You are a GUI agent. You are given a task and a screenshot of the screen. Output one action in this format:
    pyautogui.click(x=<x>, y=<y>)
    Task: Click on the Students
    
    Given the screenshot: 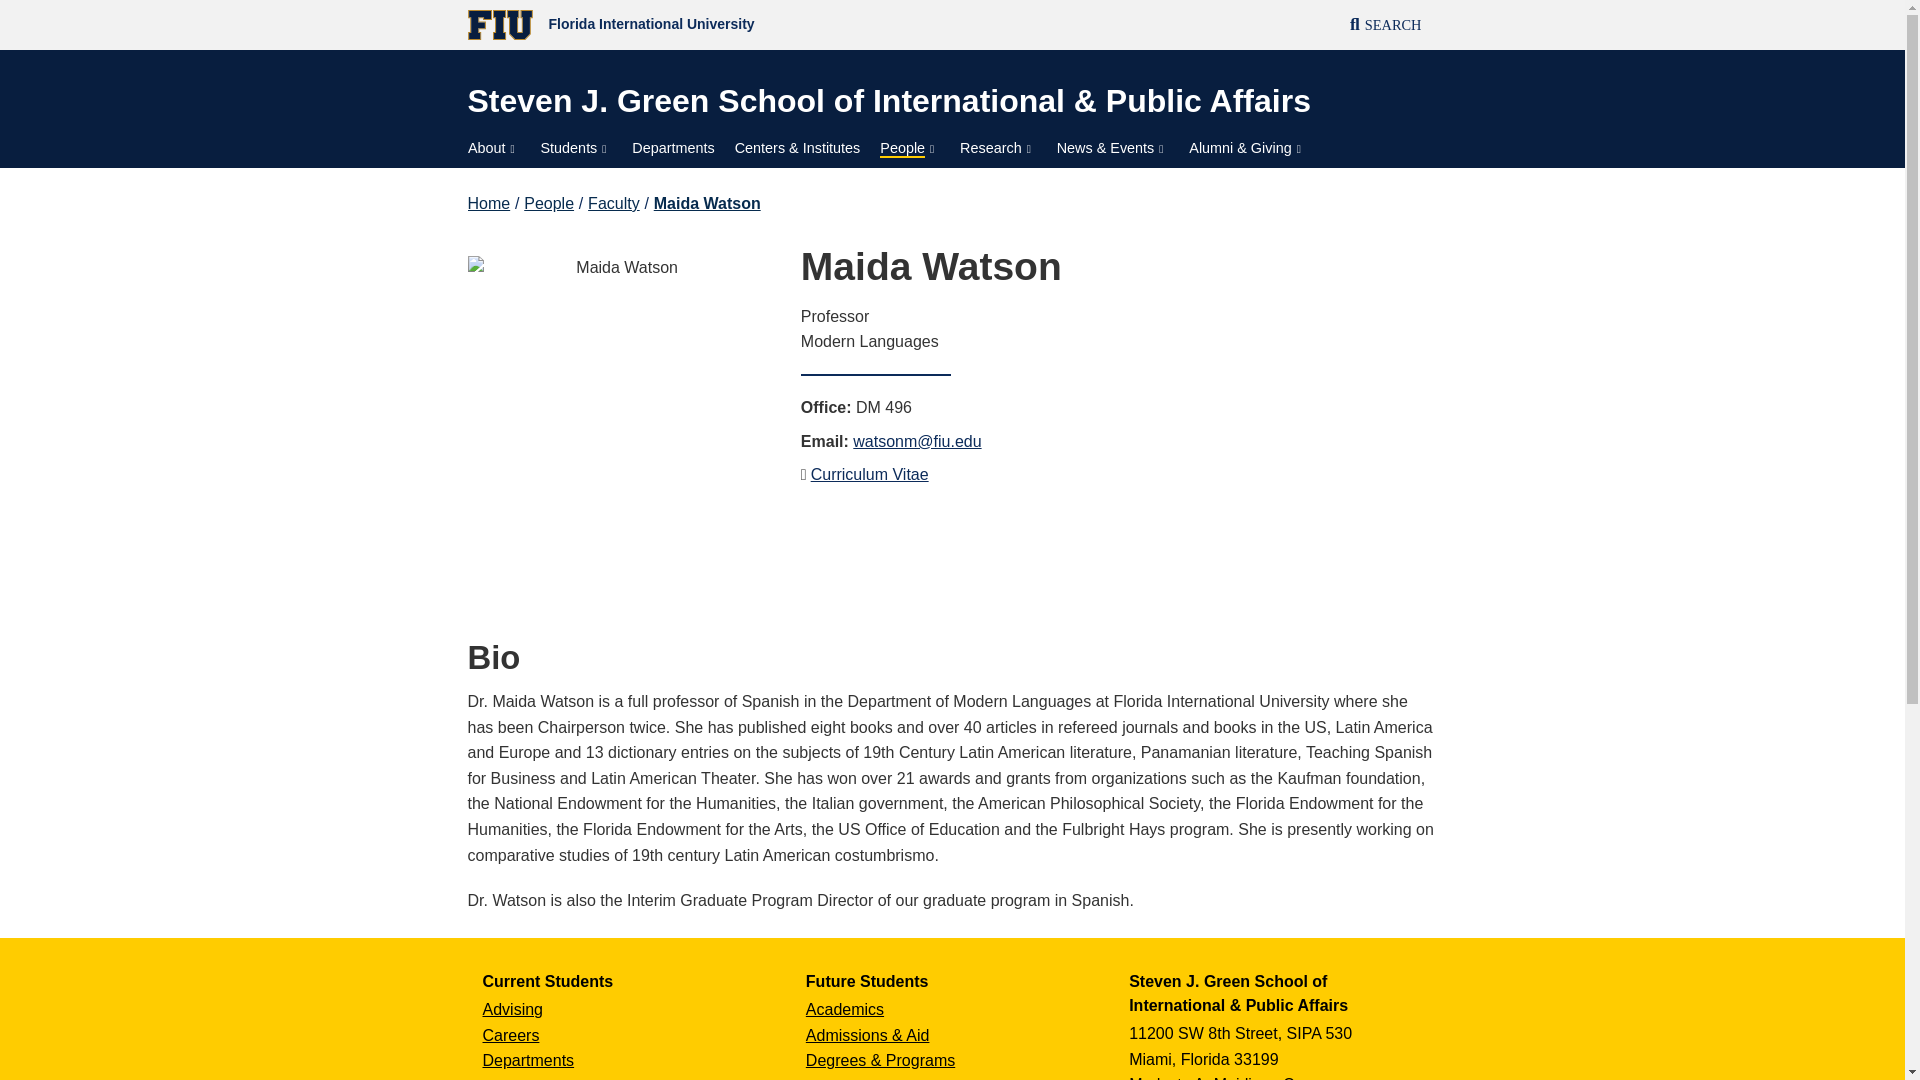 What is the action you would take?
    pyautogui.click(x=576, y=148)
    